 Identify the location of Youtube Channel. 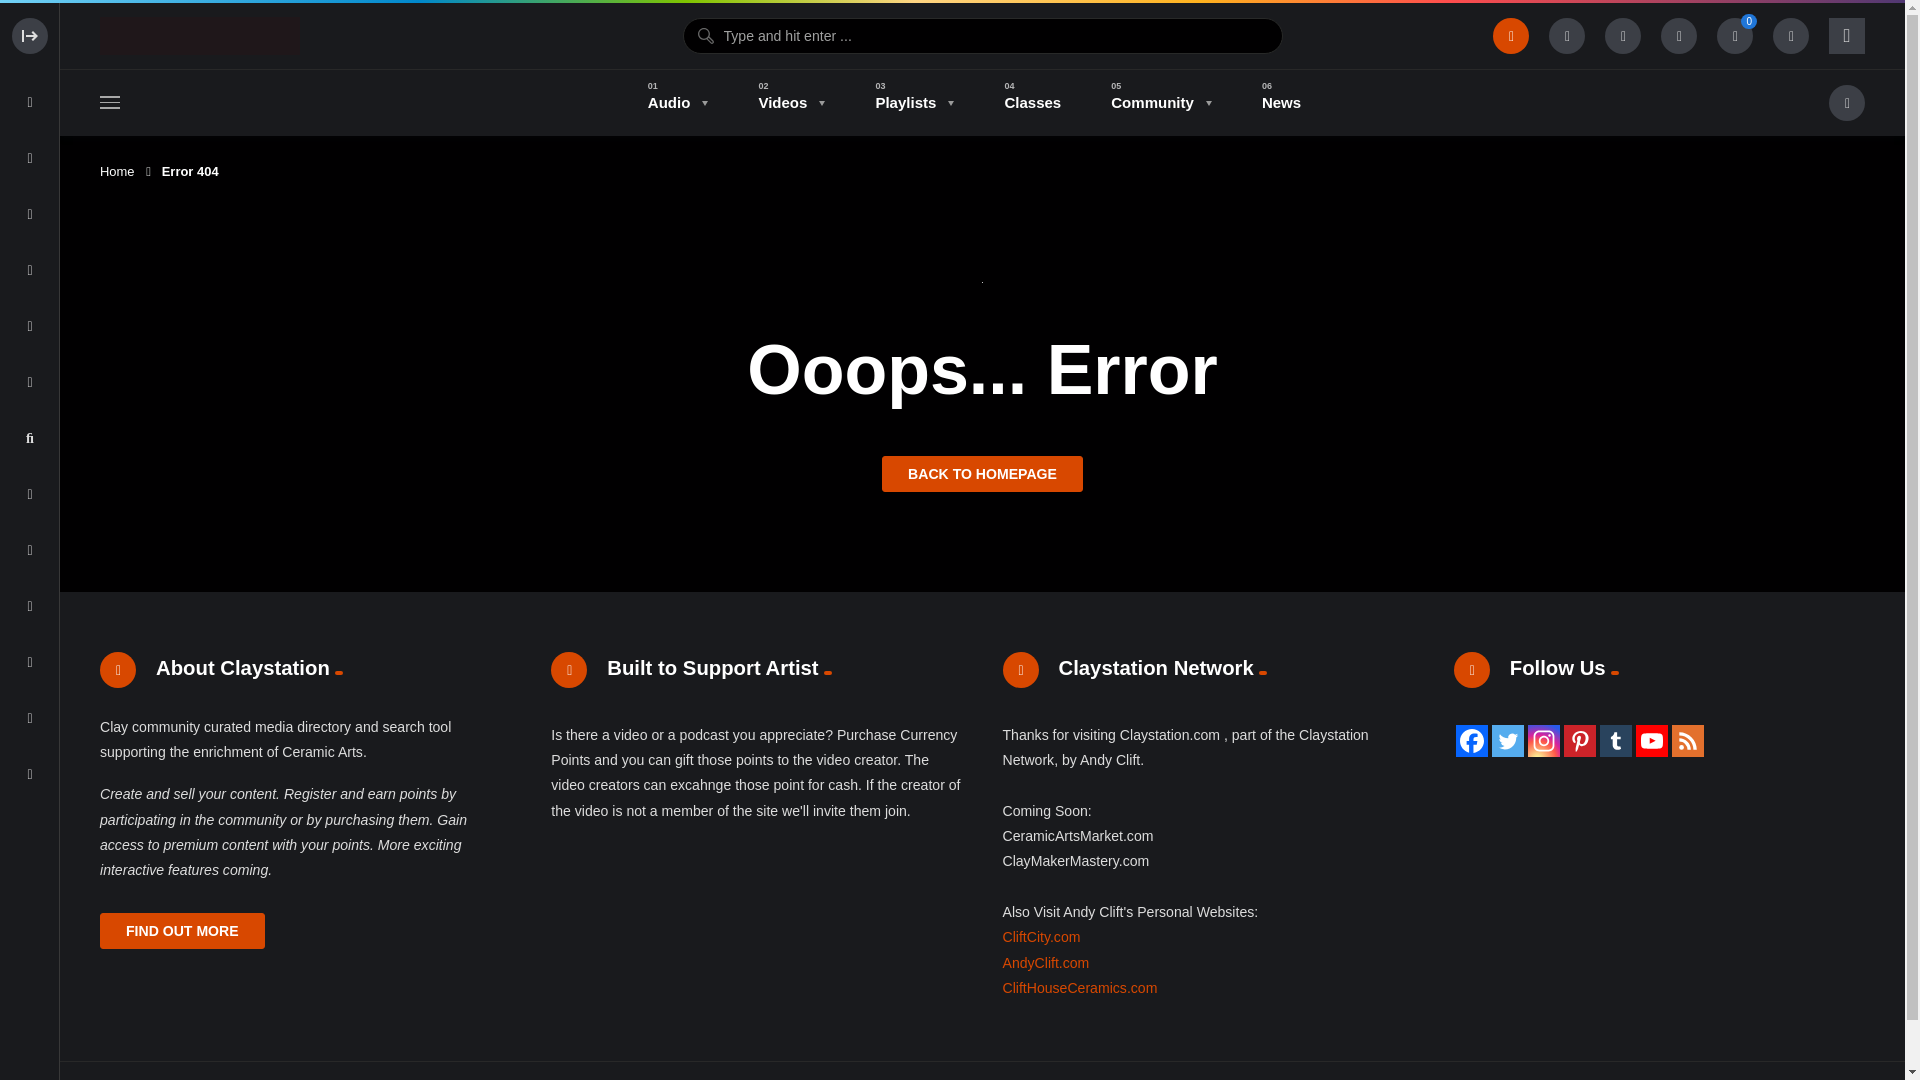
(1652, 740).